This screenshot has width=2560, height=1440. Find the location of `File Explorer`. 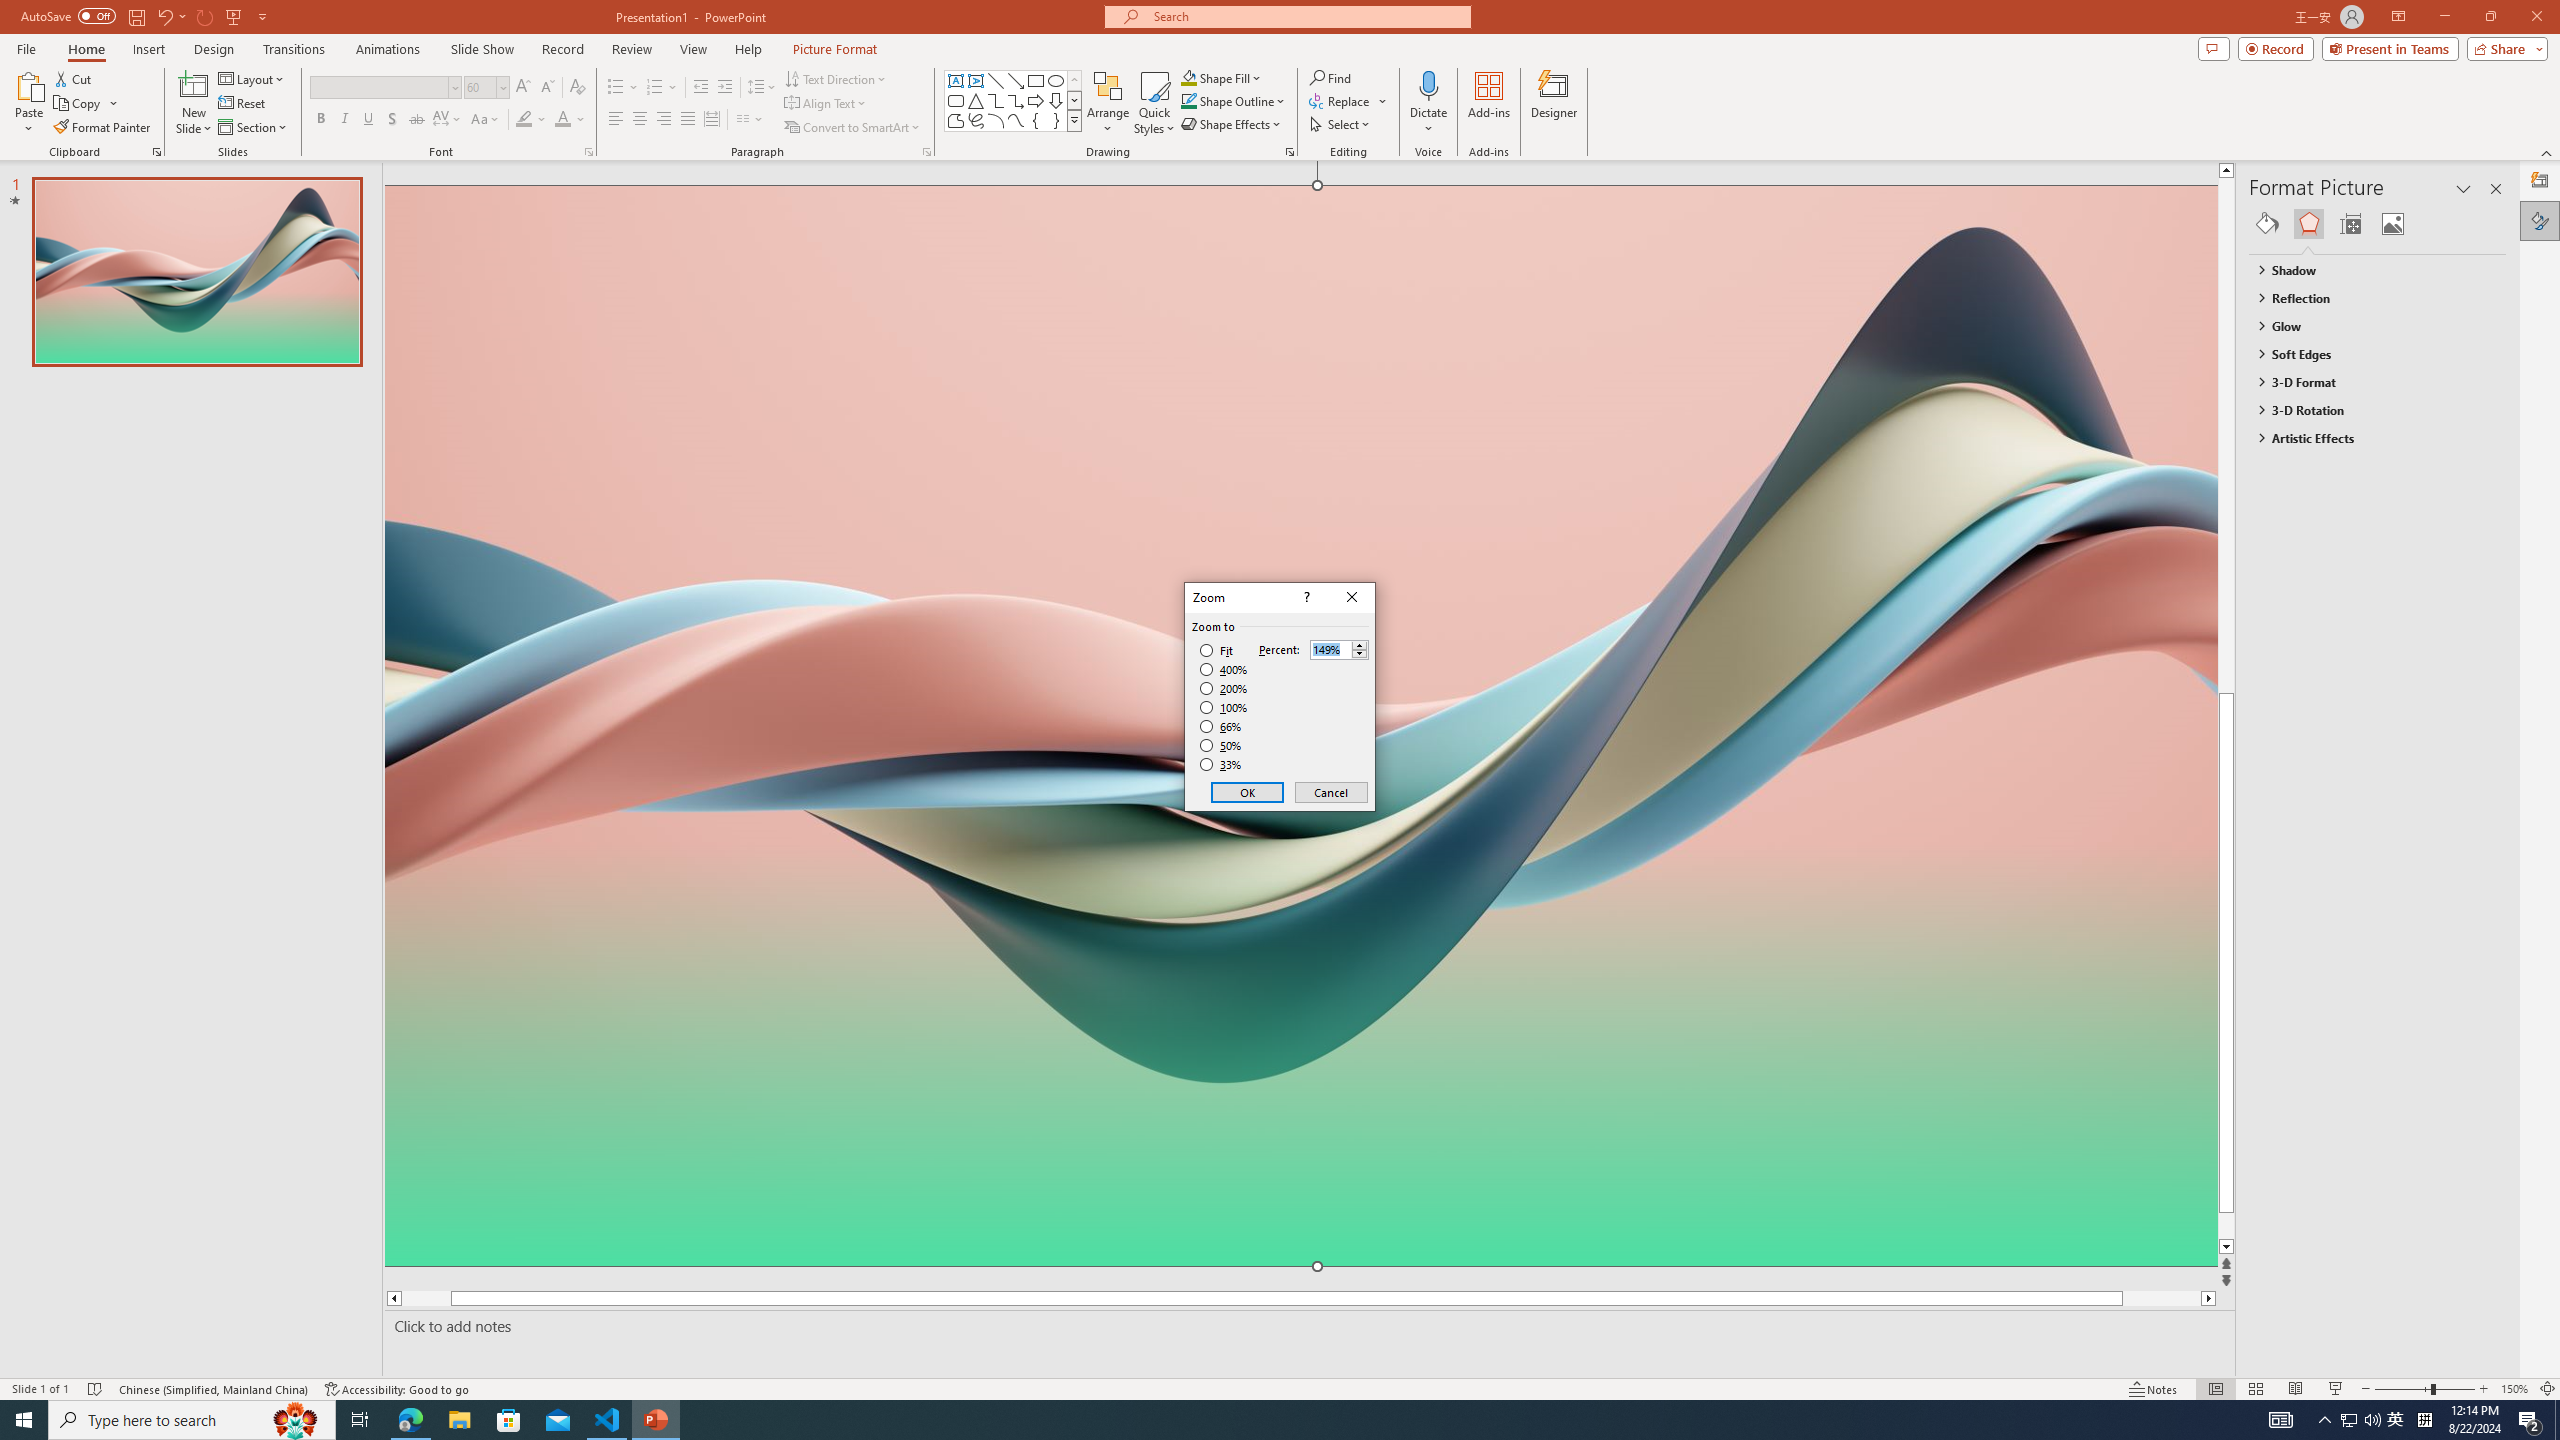

File Explorer is located at coordinates (459, 1420).